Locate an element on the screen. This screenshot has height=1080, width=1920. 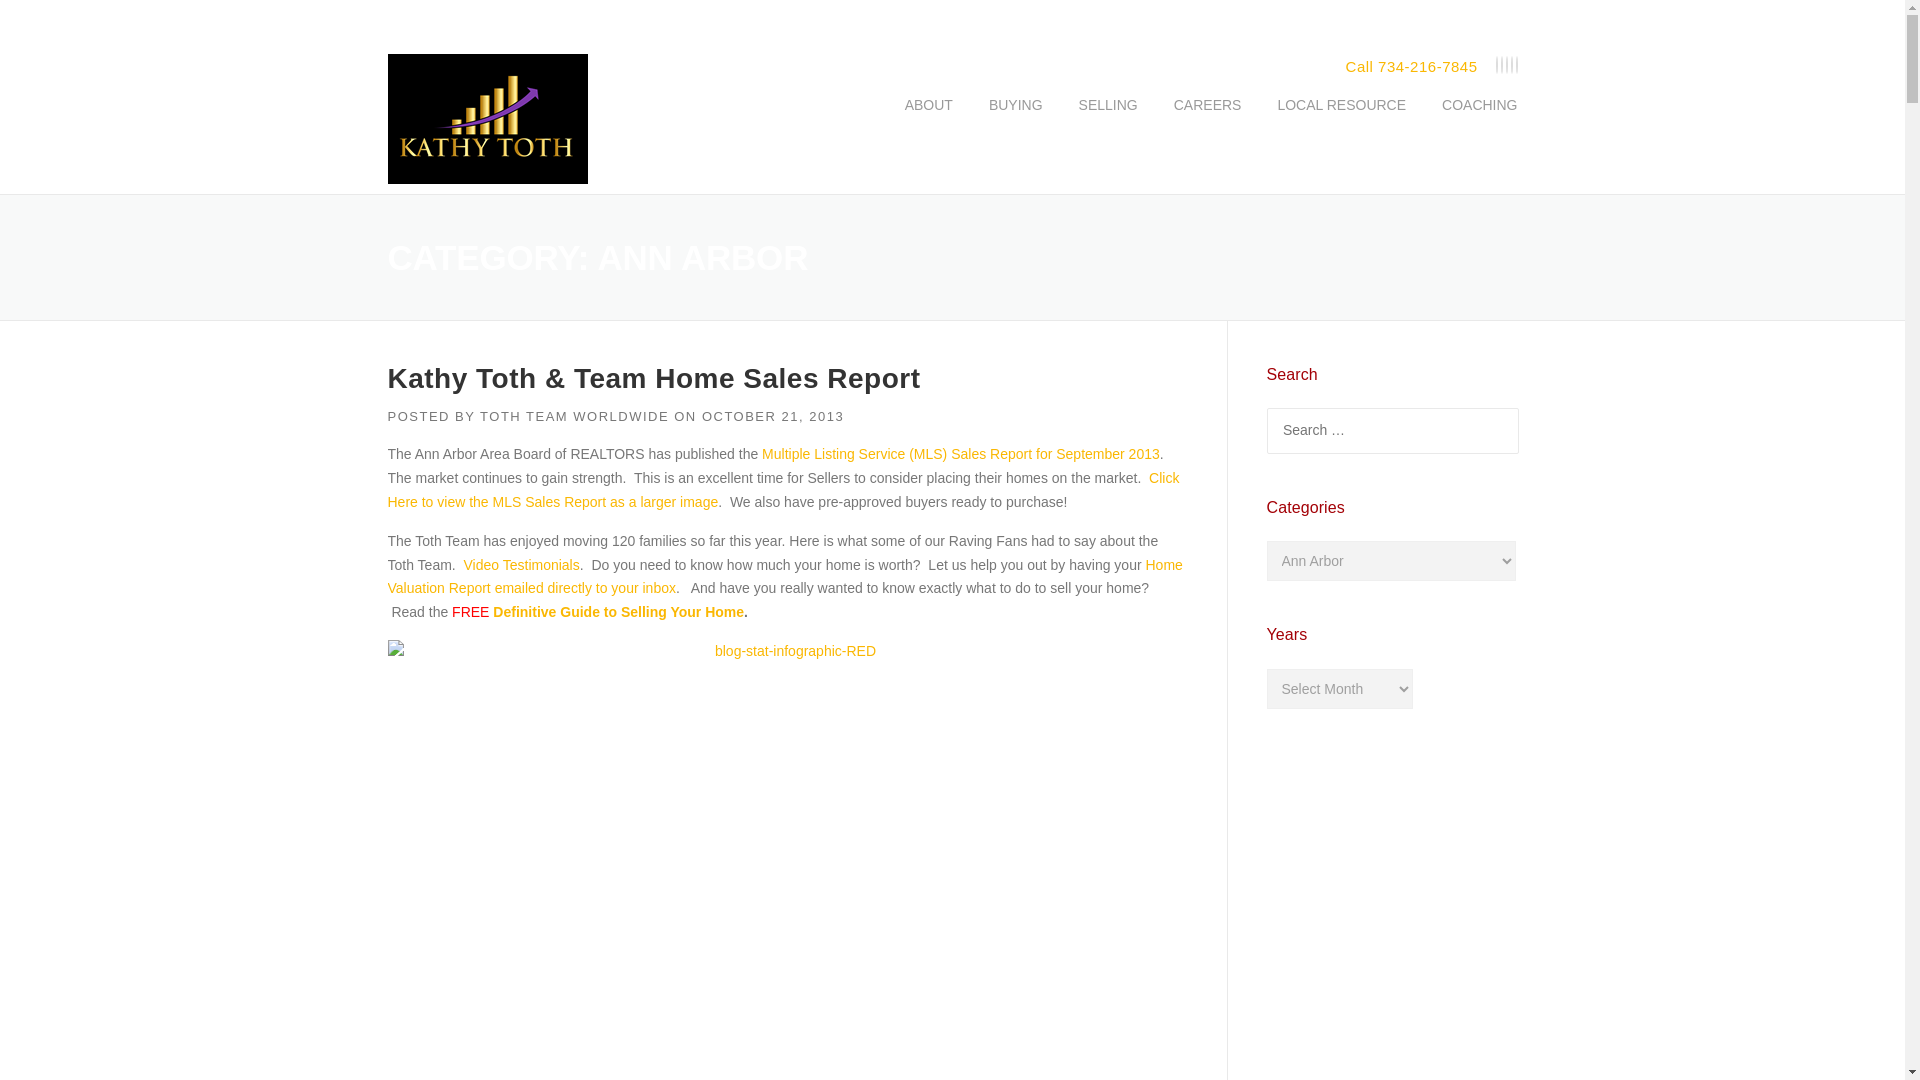
ABOUT is located at coordinates (929, 120).